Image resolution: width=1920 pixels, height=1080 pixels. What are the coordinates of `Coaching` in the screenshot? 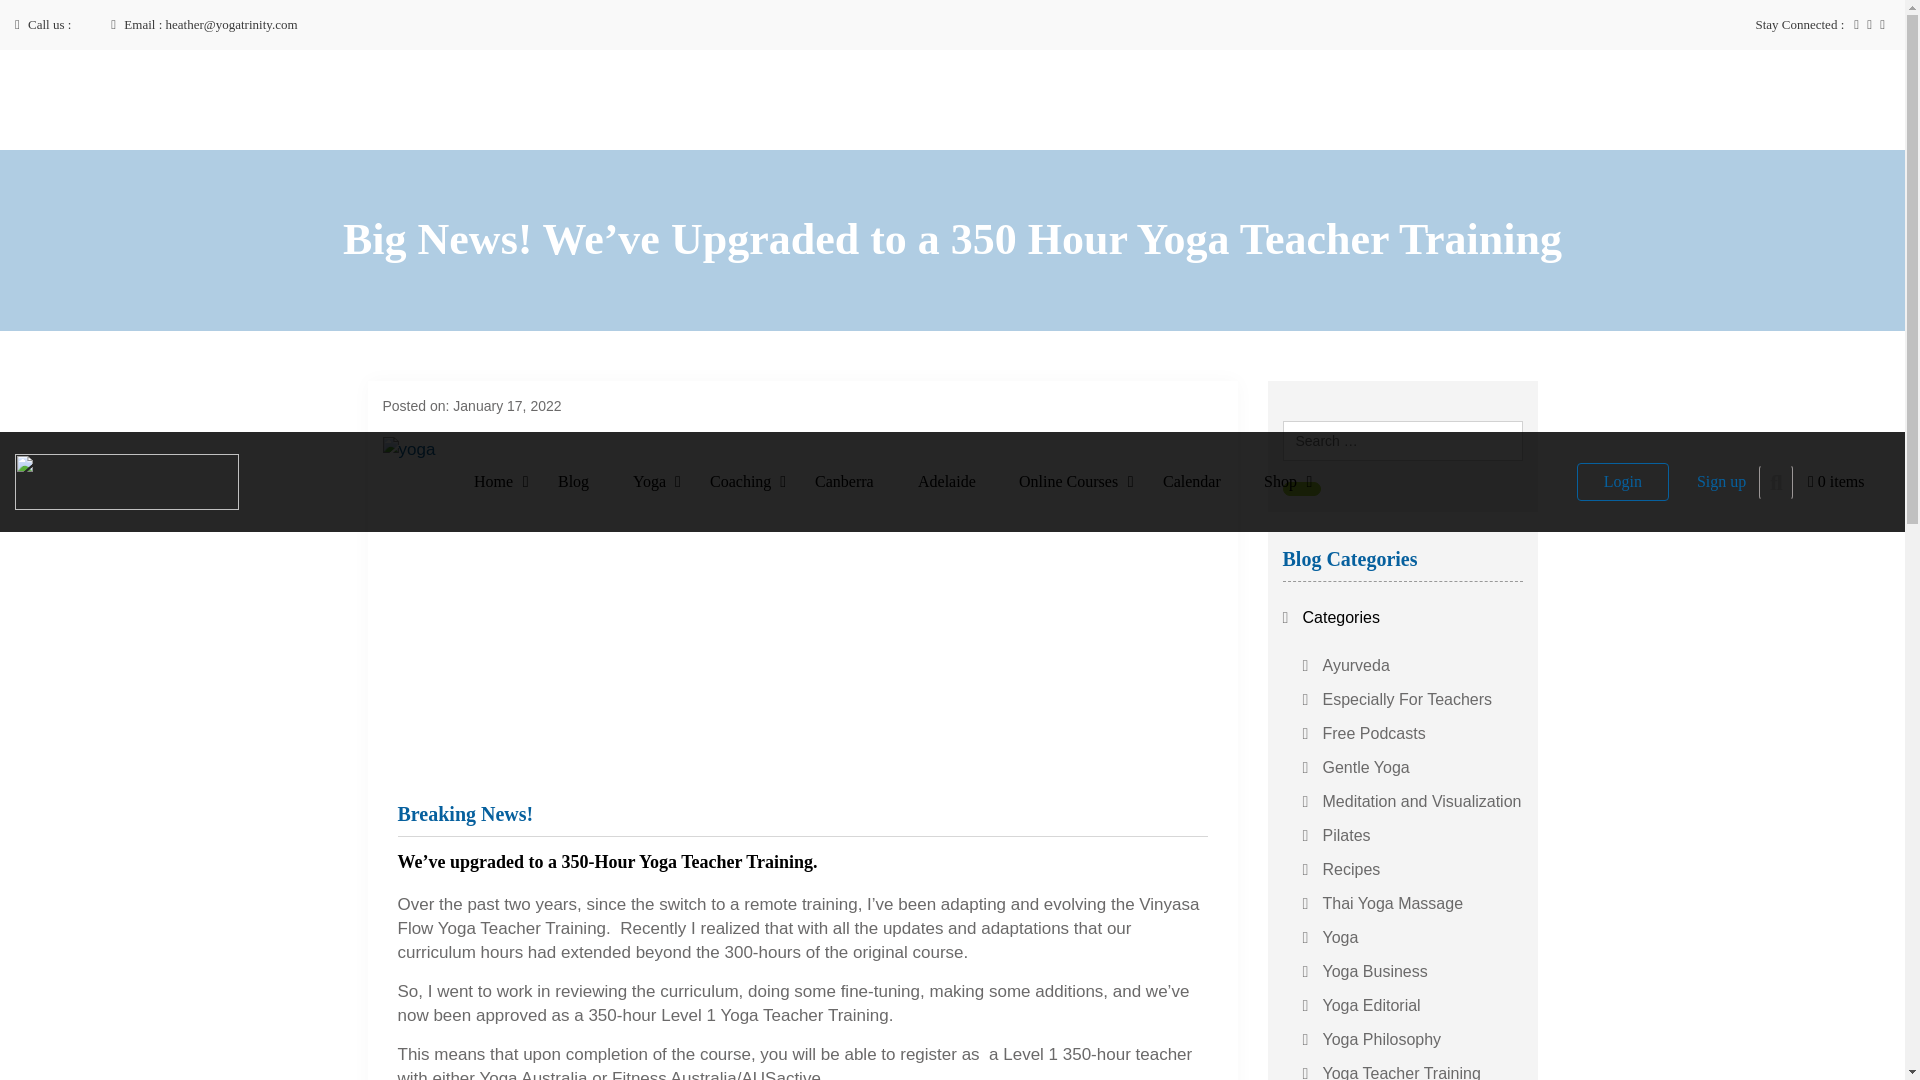 It's located at (740, 481).